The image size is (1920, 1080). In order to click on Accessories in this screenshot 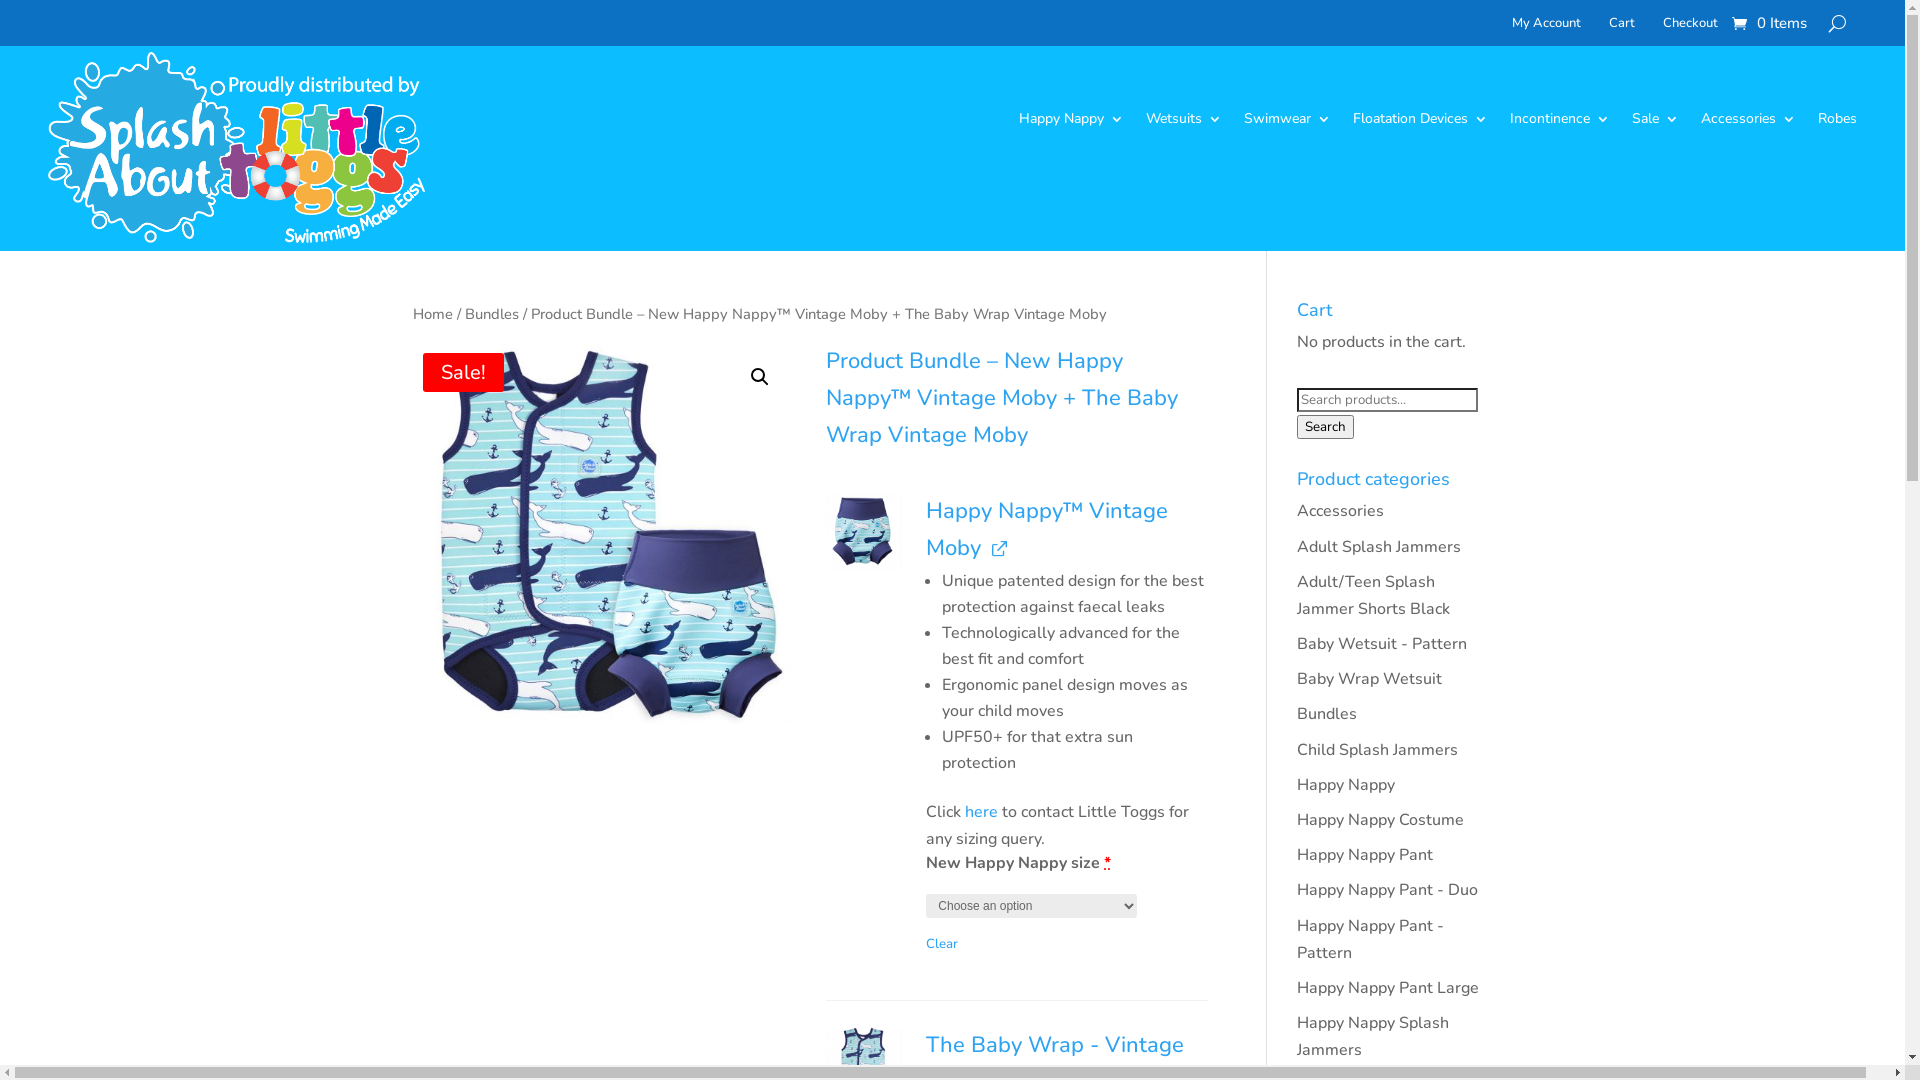, I will do `click(1748, 123)`.